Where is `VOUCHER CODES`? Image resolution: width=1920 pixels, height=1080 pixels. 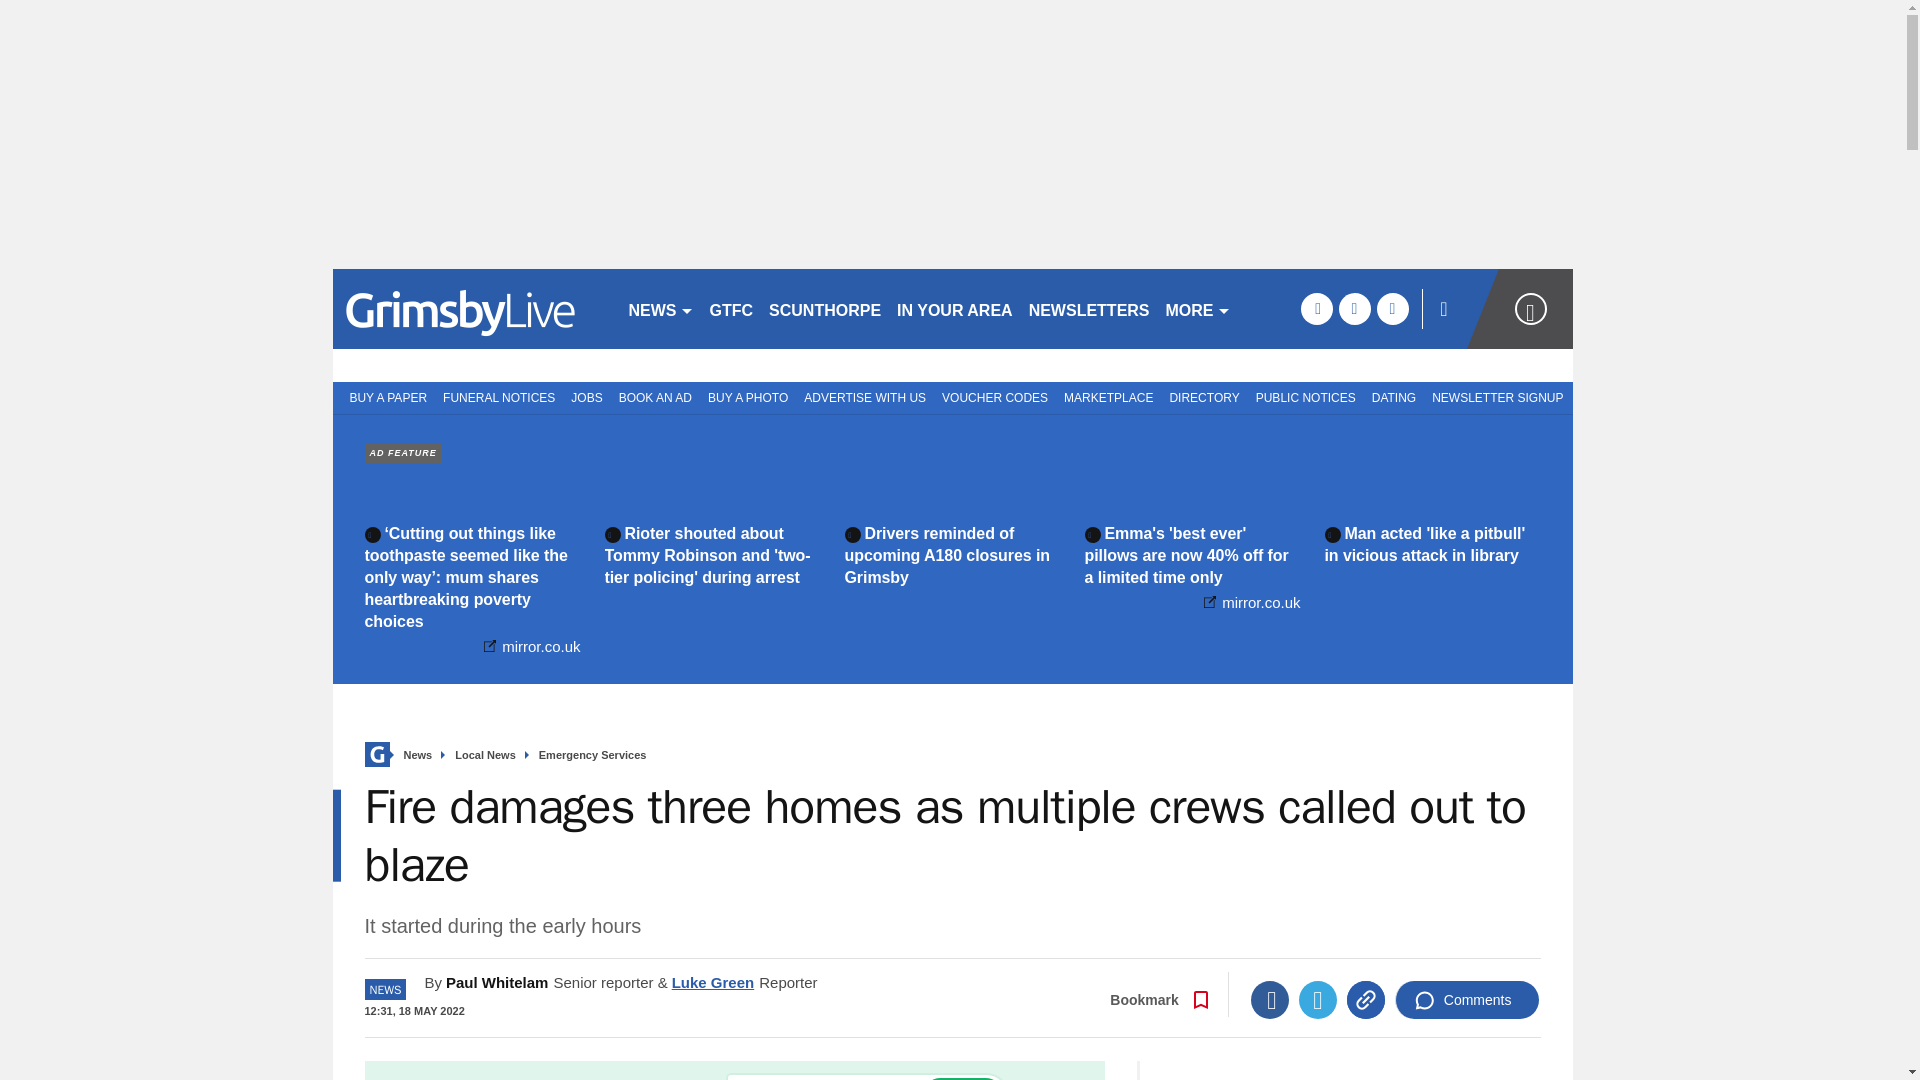 VOUCHER CODES is located at coordinates (994, 396).